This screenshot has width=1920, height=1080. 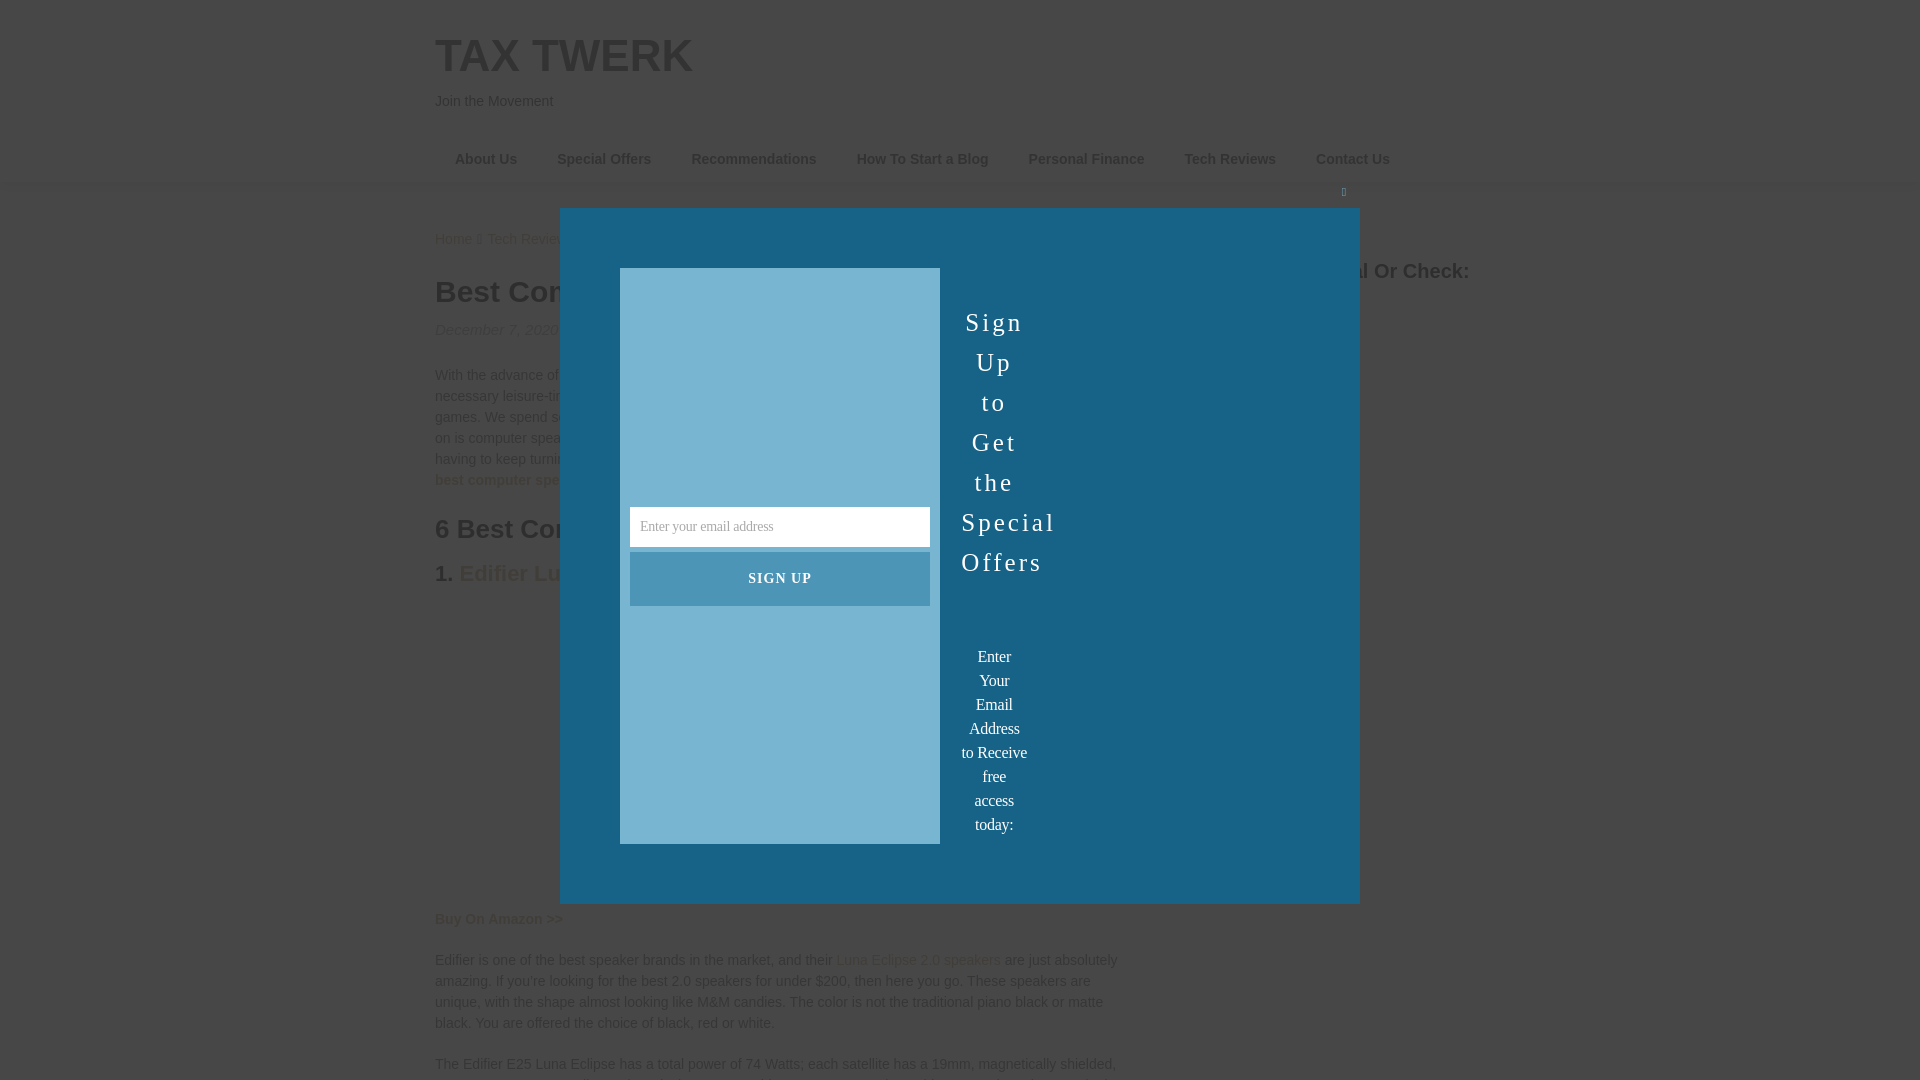 What do you see at coordinates (486, 160) in the screenshot?
I see `About Us` at bounding box center [486, 160].